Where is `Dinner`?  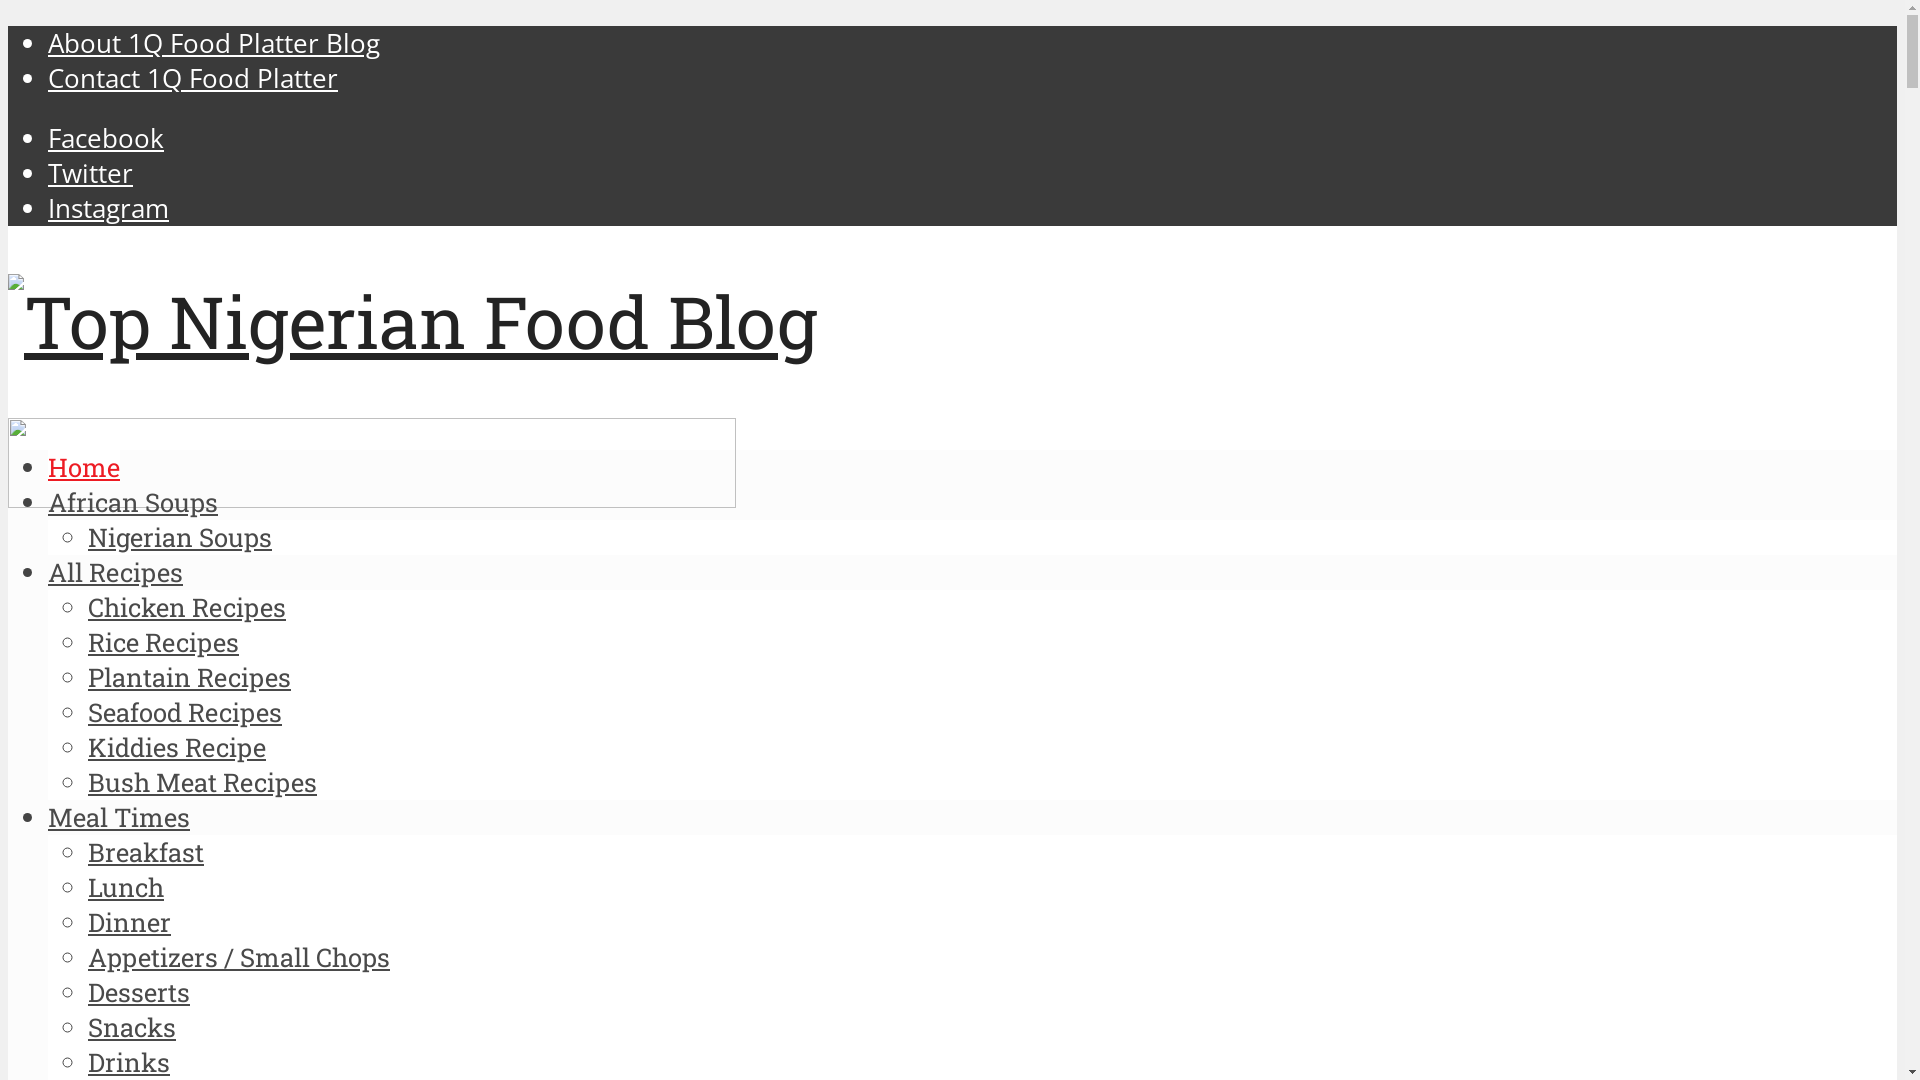
Dinner is located at coordinates (130, 922).